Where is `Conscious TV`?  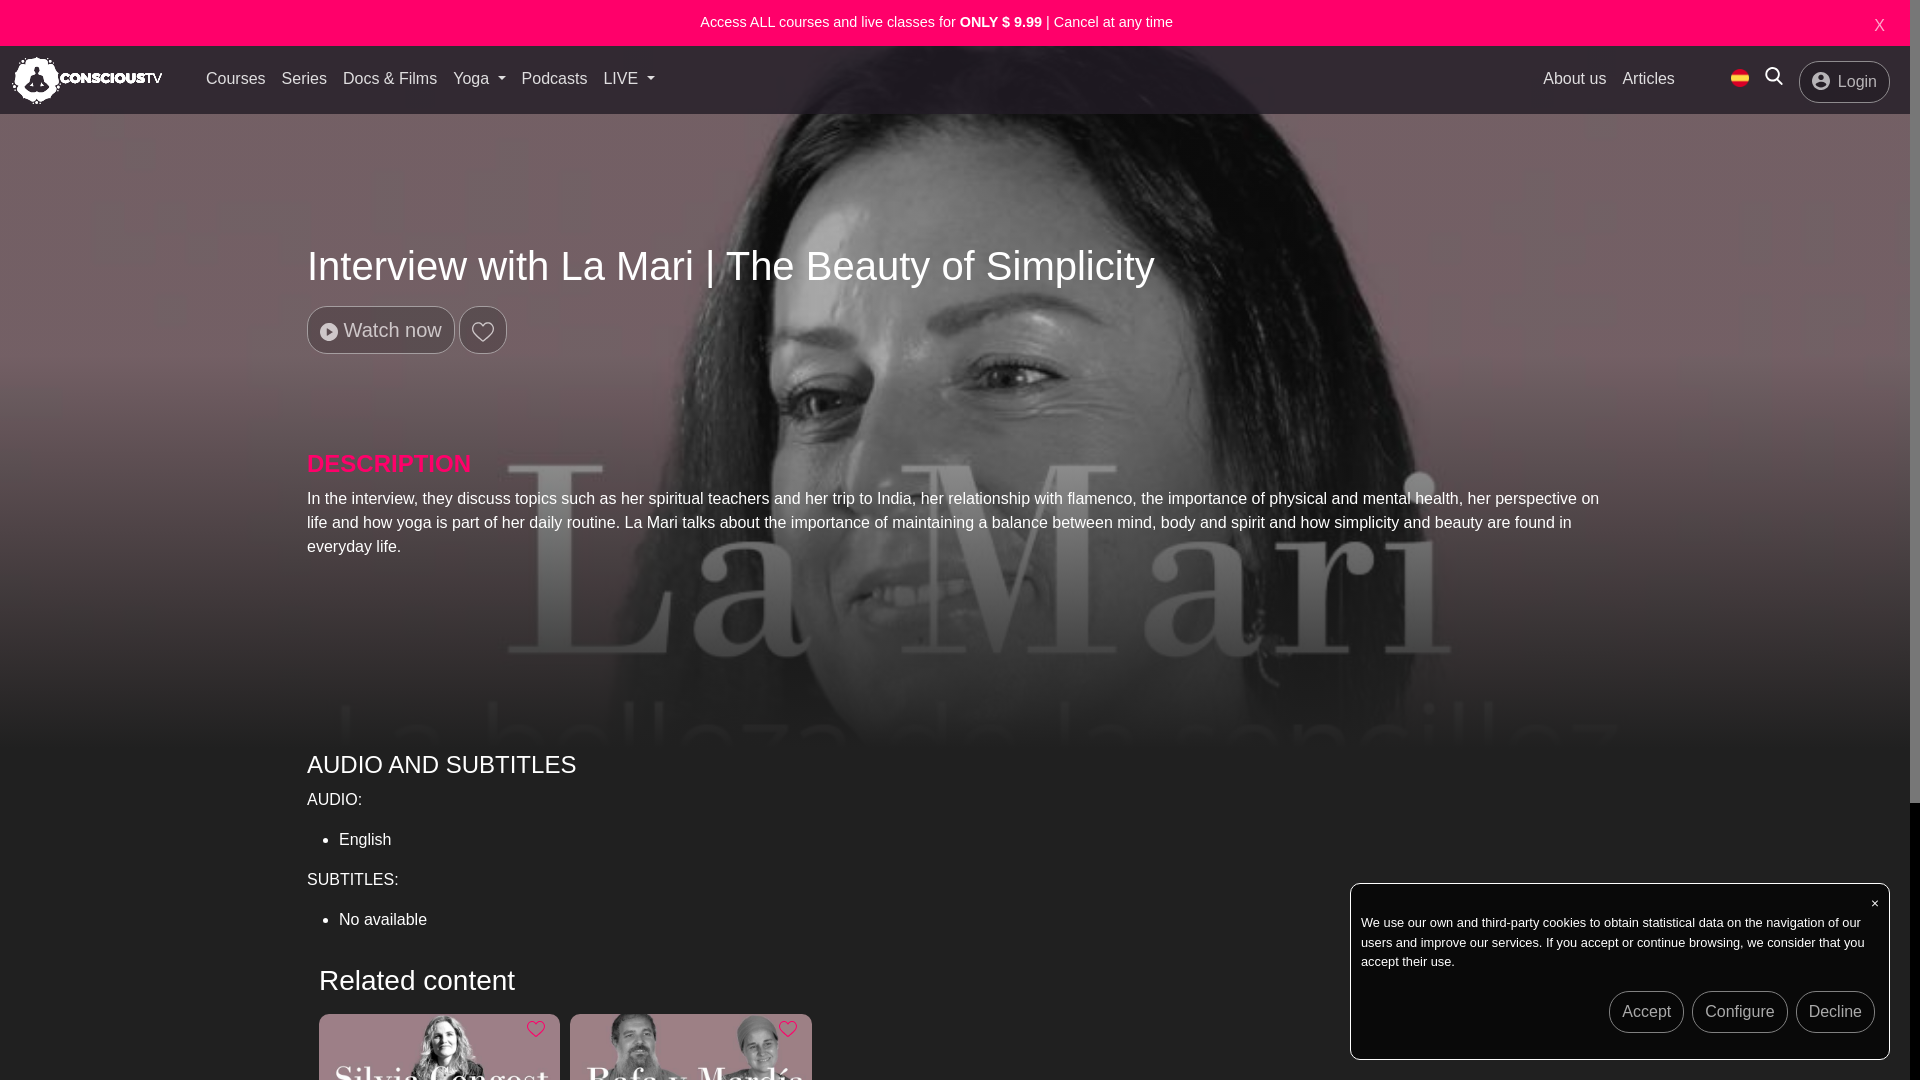
Conscious TV is located at coordinates (1740, 78).